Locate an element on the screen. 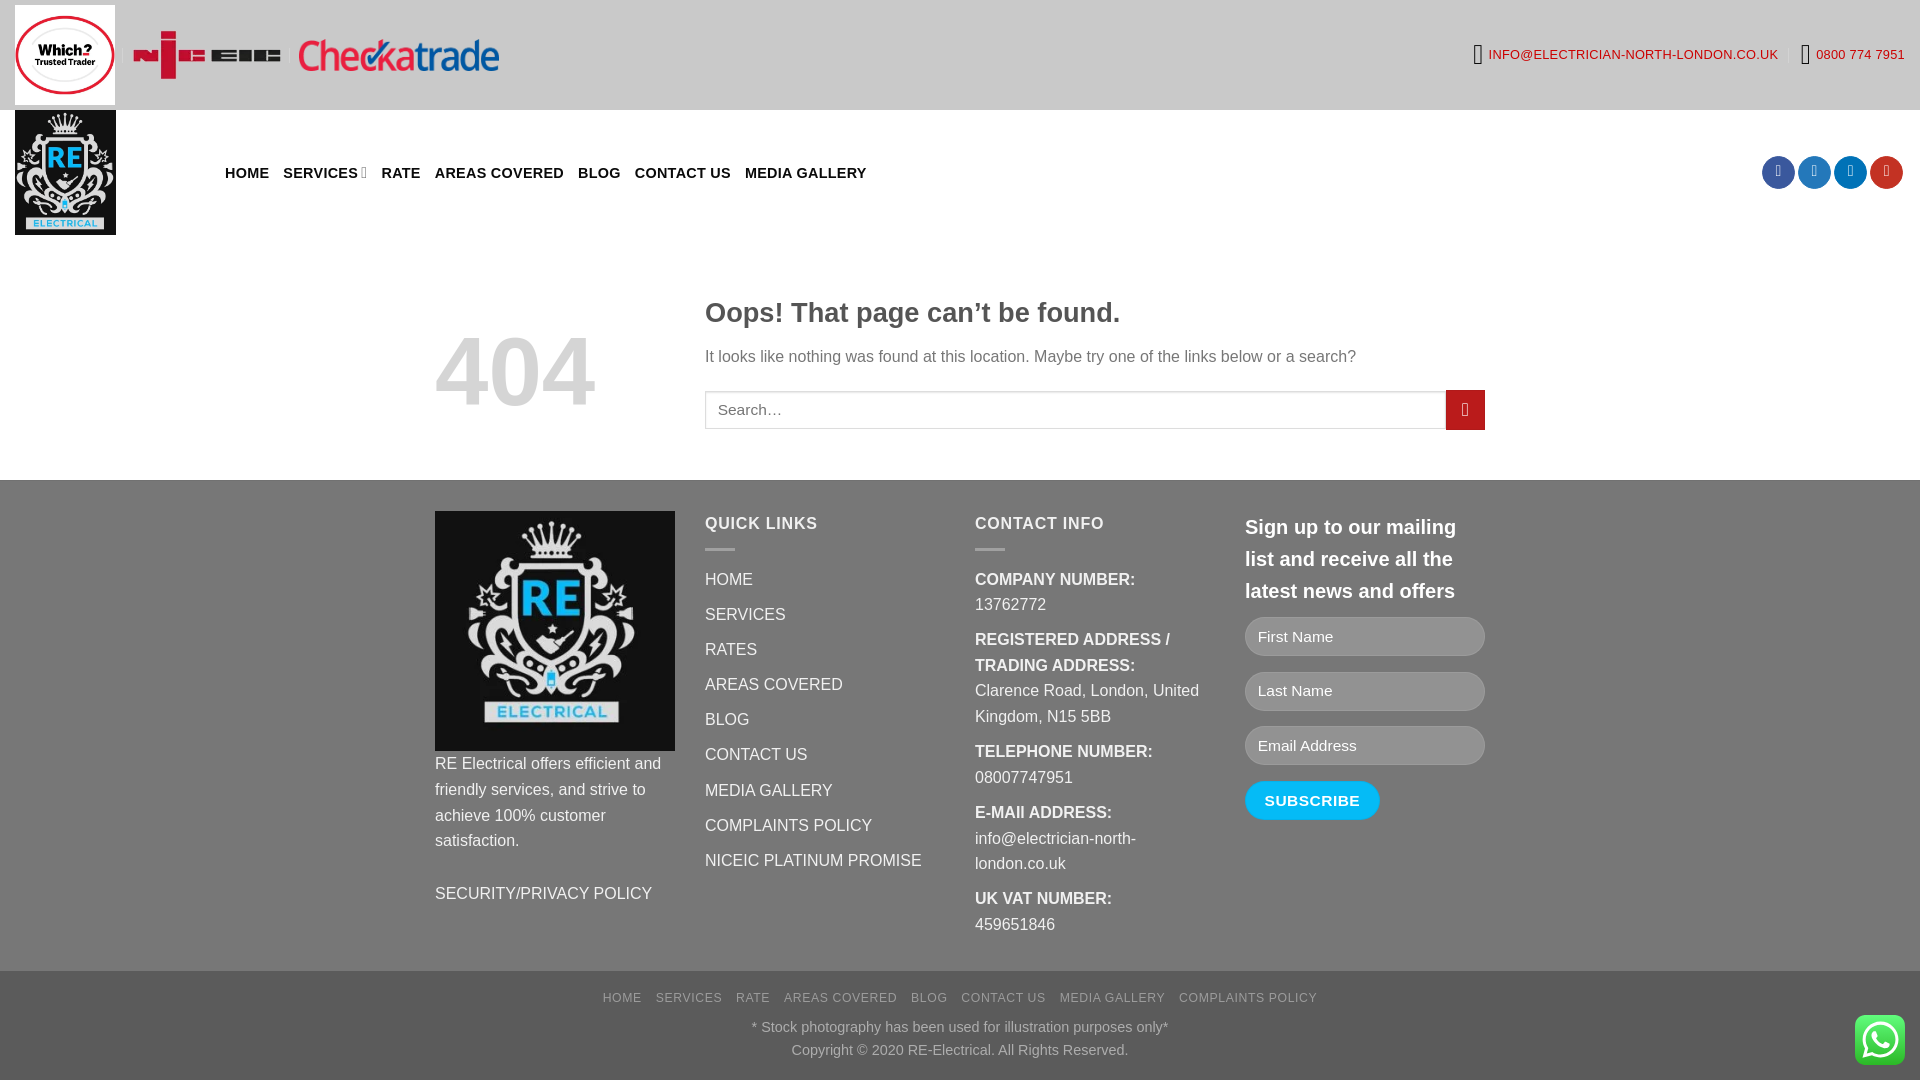  HOME is located at coordinates (728, 579).